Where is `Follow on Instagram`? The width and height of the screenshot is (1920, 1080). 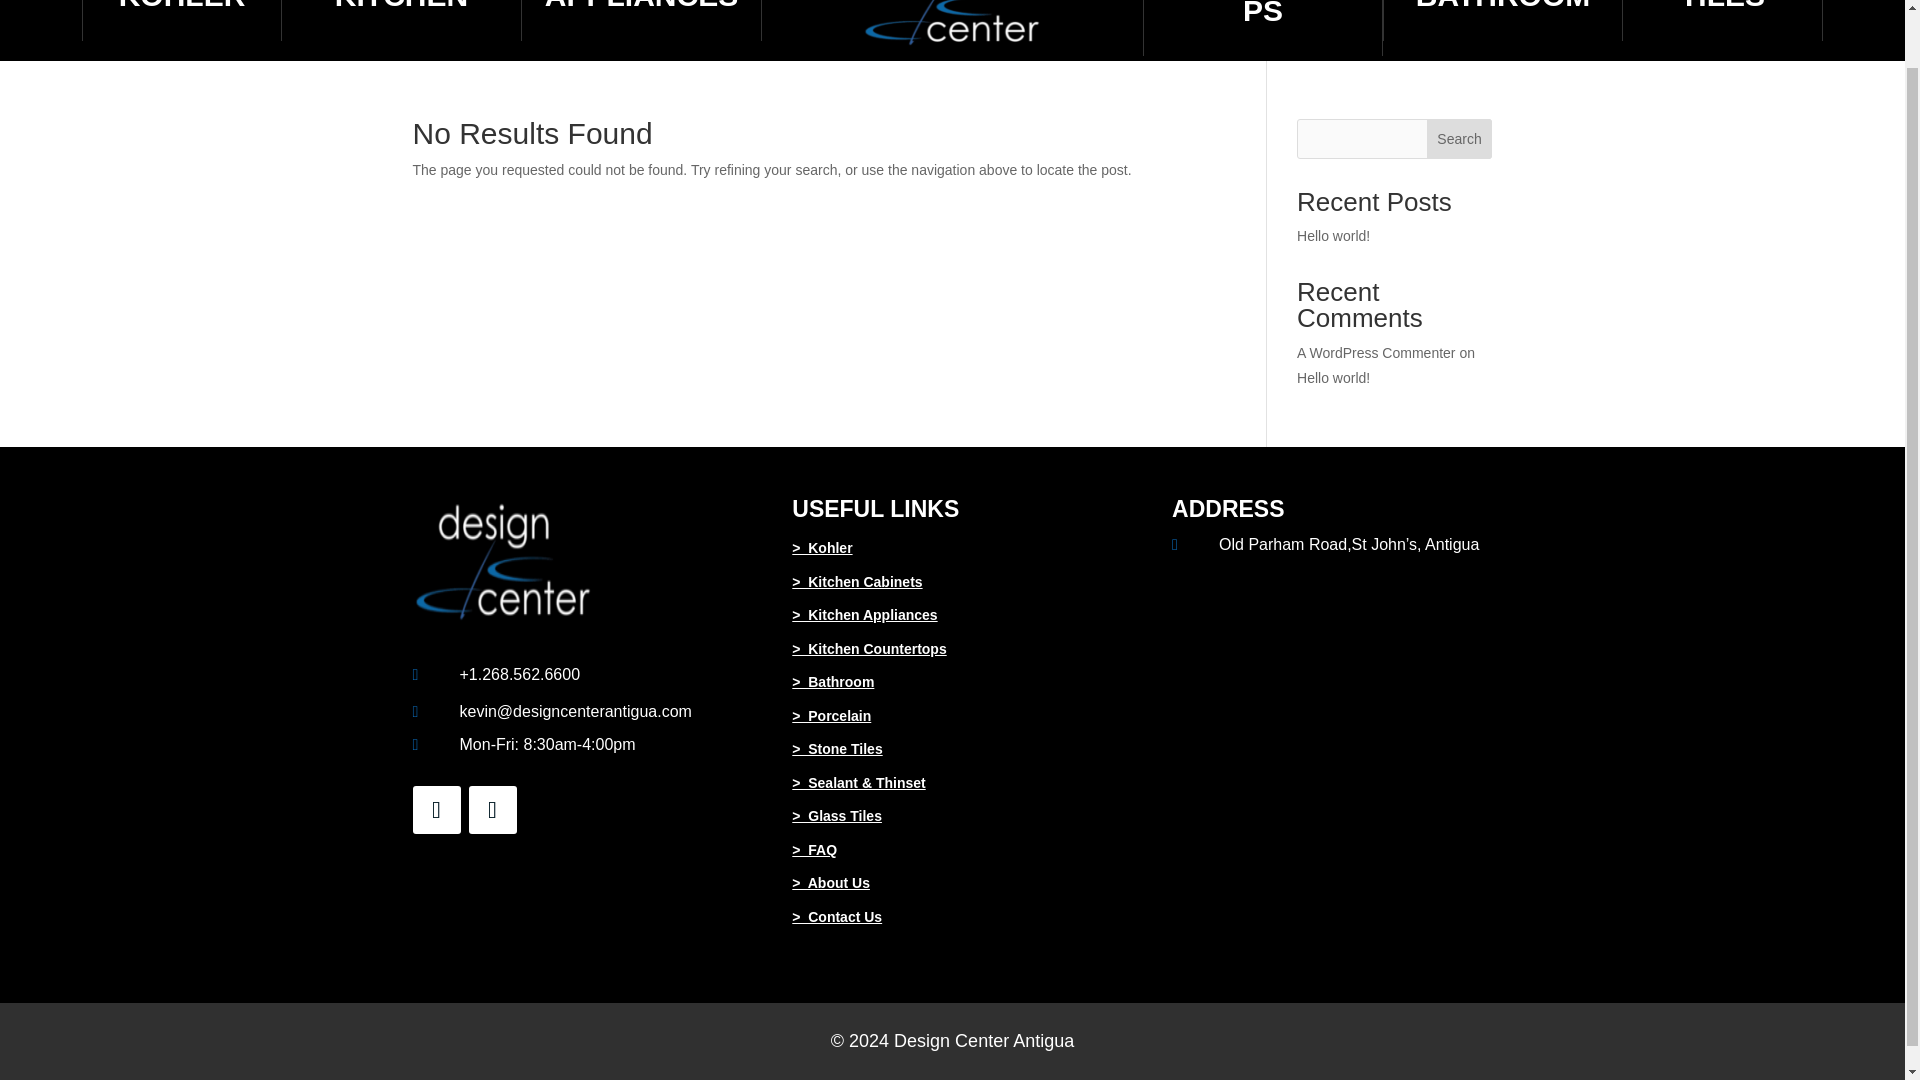
Follow on Instagram is located at coordinates (492, 810).